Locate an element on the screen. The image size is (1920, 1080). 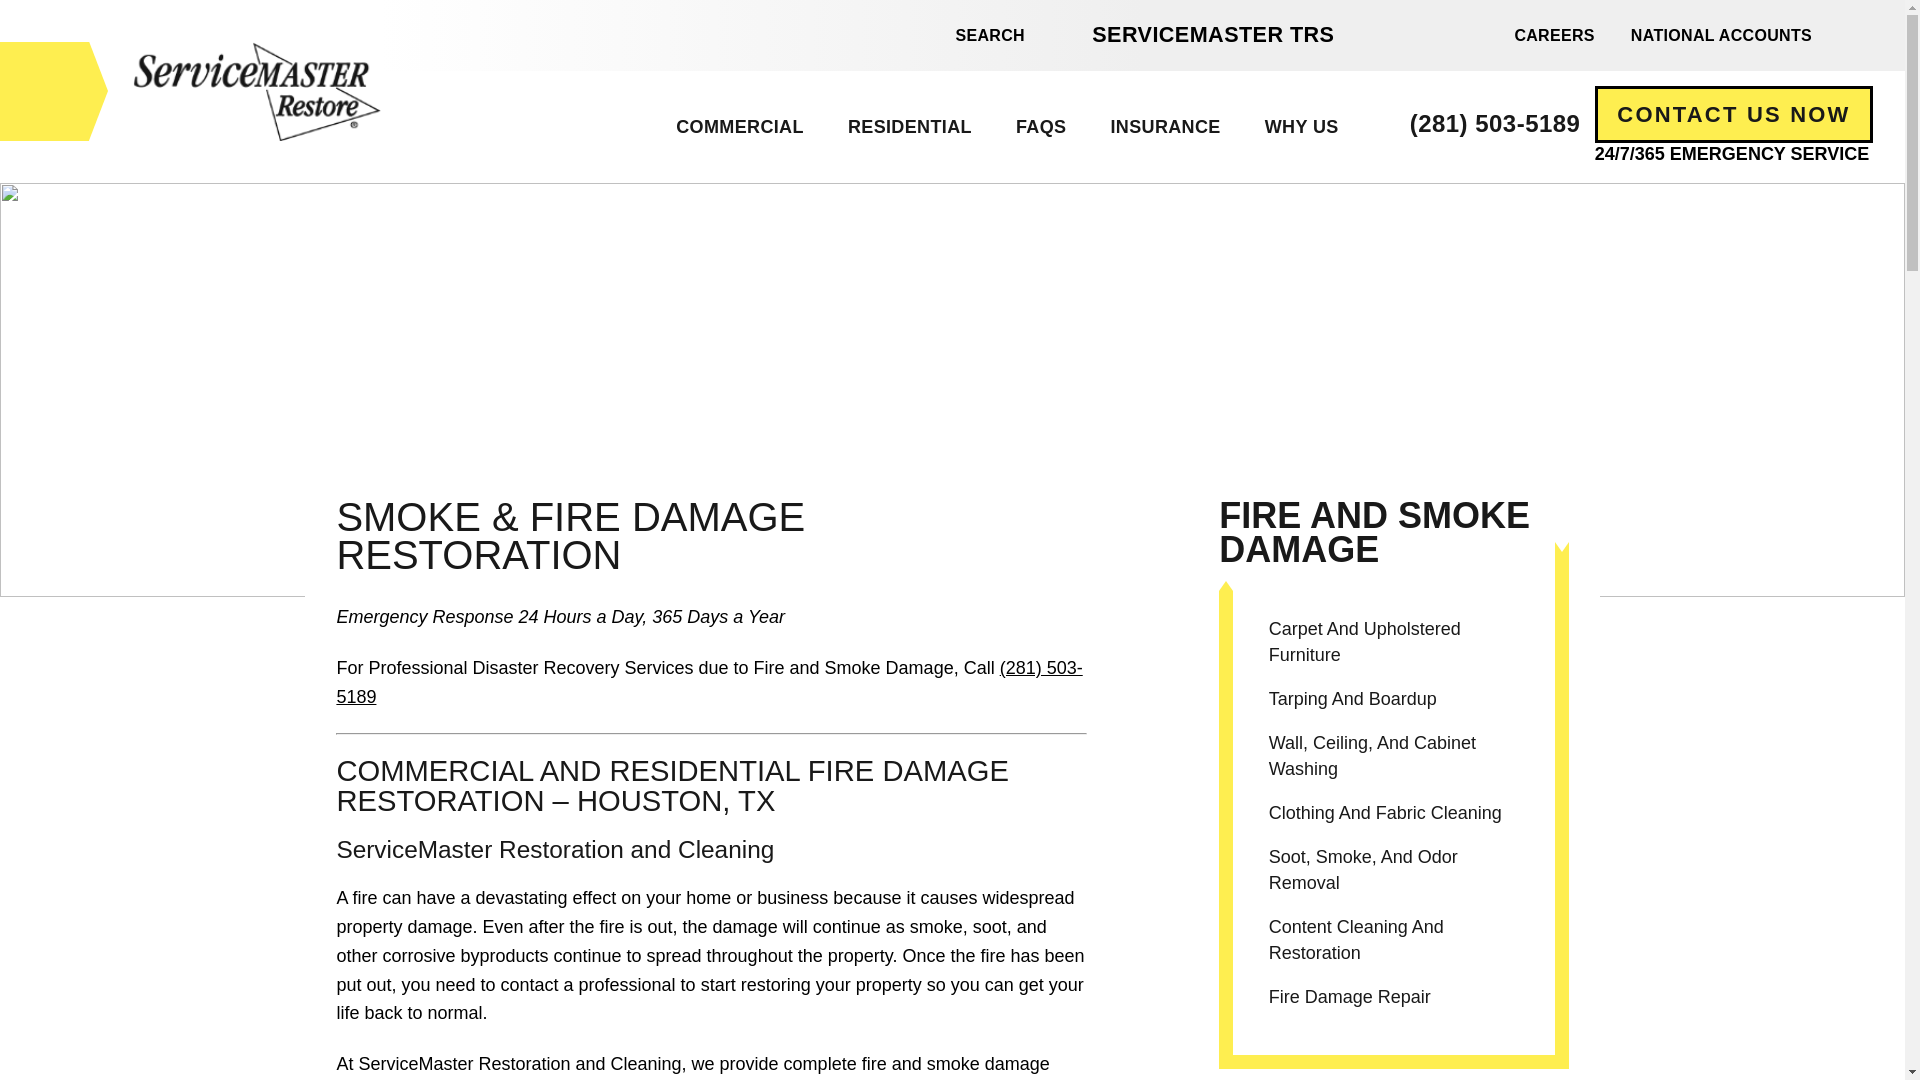
FAQS is located at coordinates (1040, 127).